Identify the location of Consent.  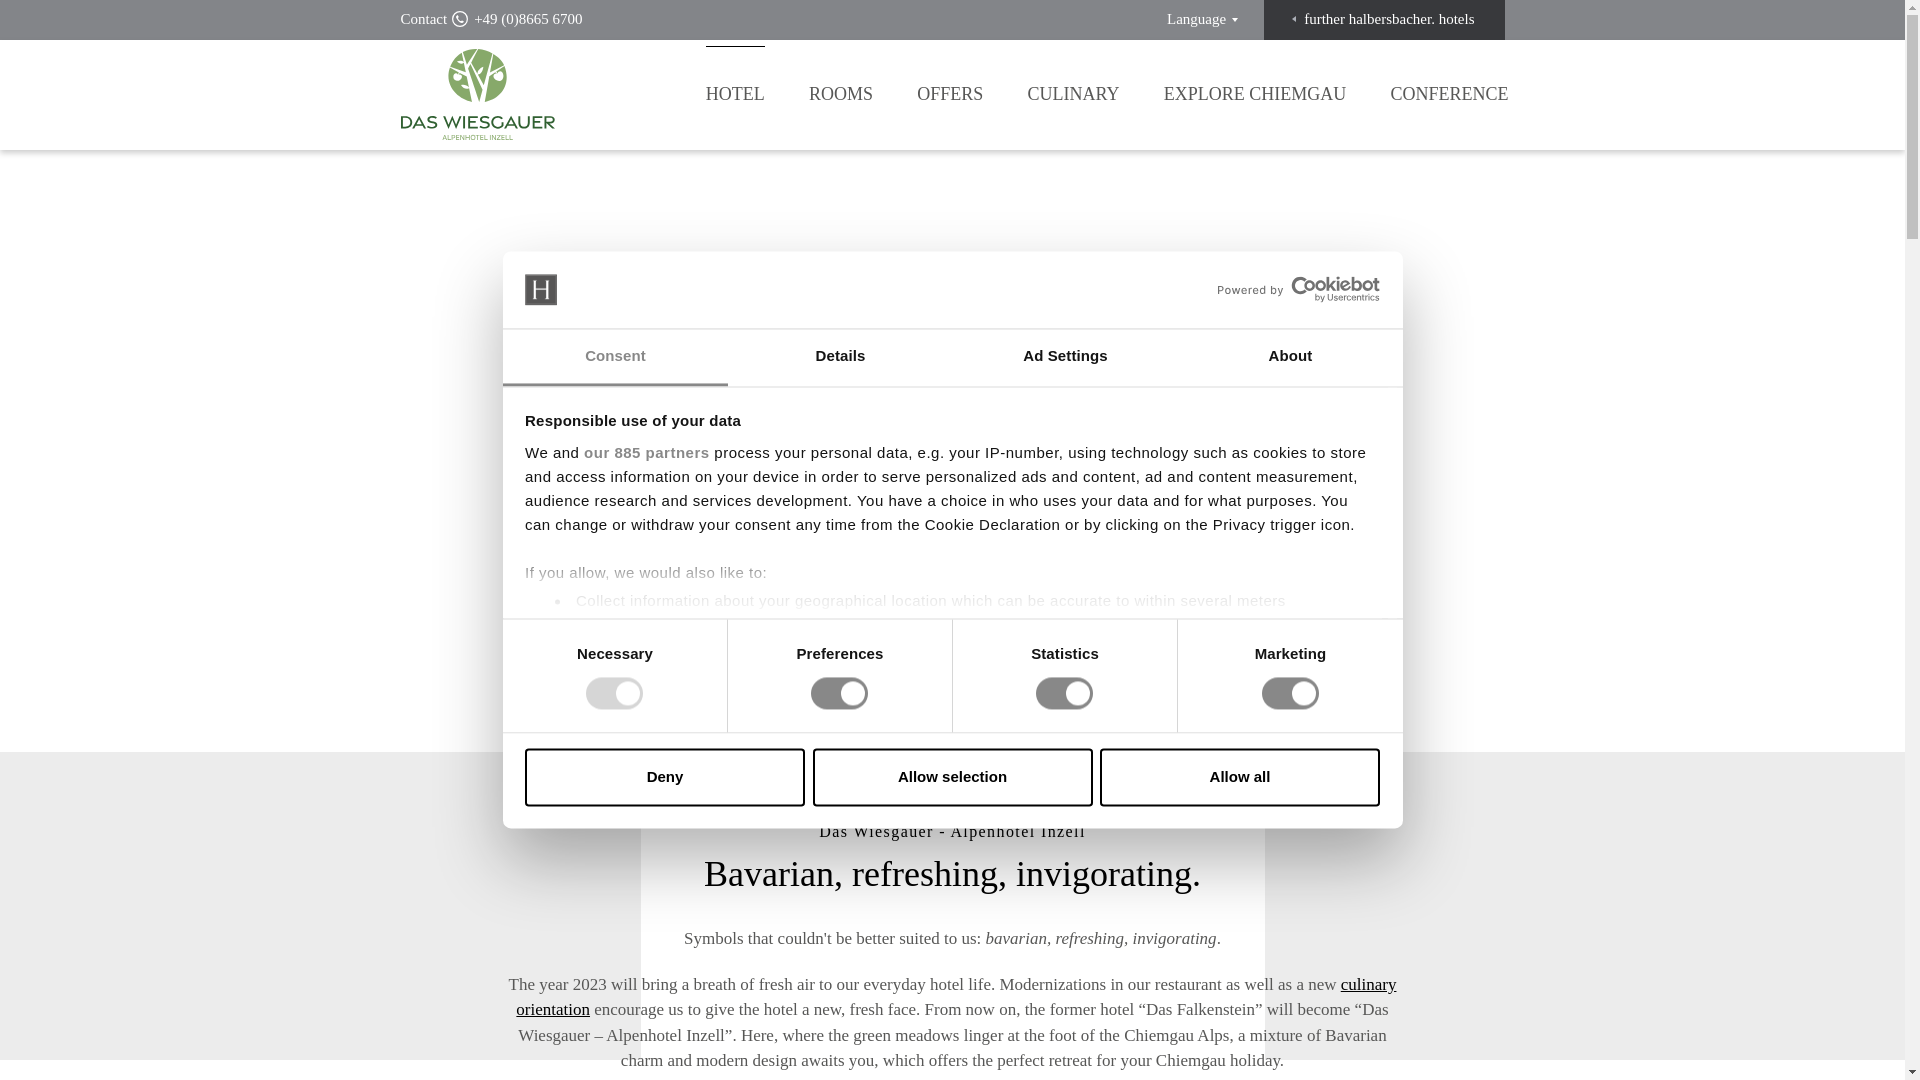
(614, 357).